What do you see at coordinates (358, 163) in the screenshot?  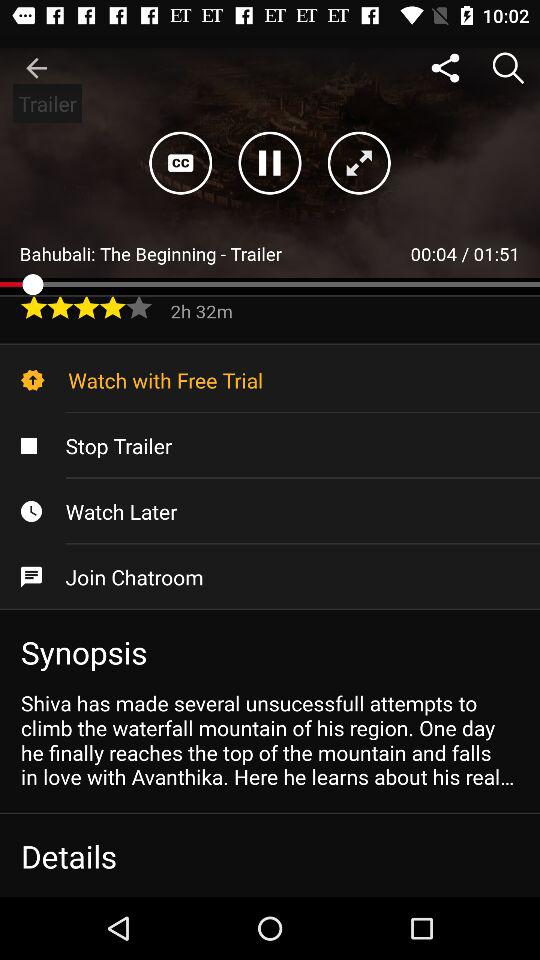 I see `click the icon right to pause icon at the top of the page` at bounding box center [358, 163].